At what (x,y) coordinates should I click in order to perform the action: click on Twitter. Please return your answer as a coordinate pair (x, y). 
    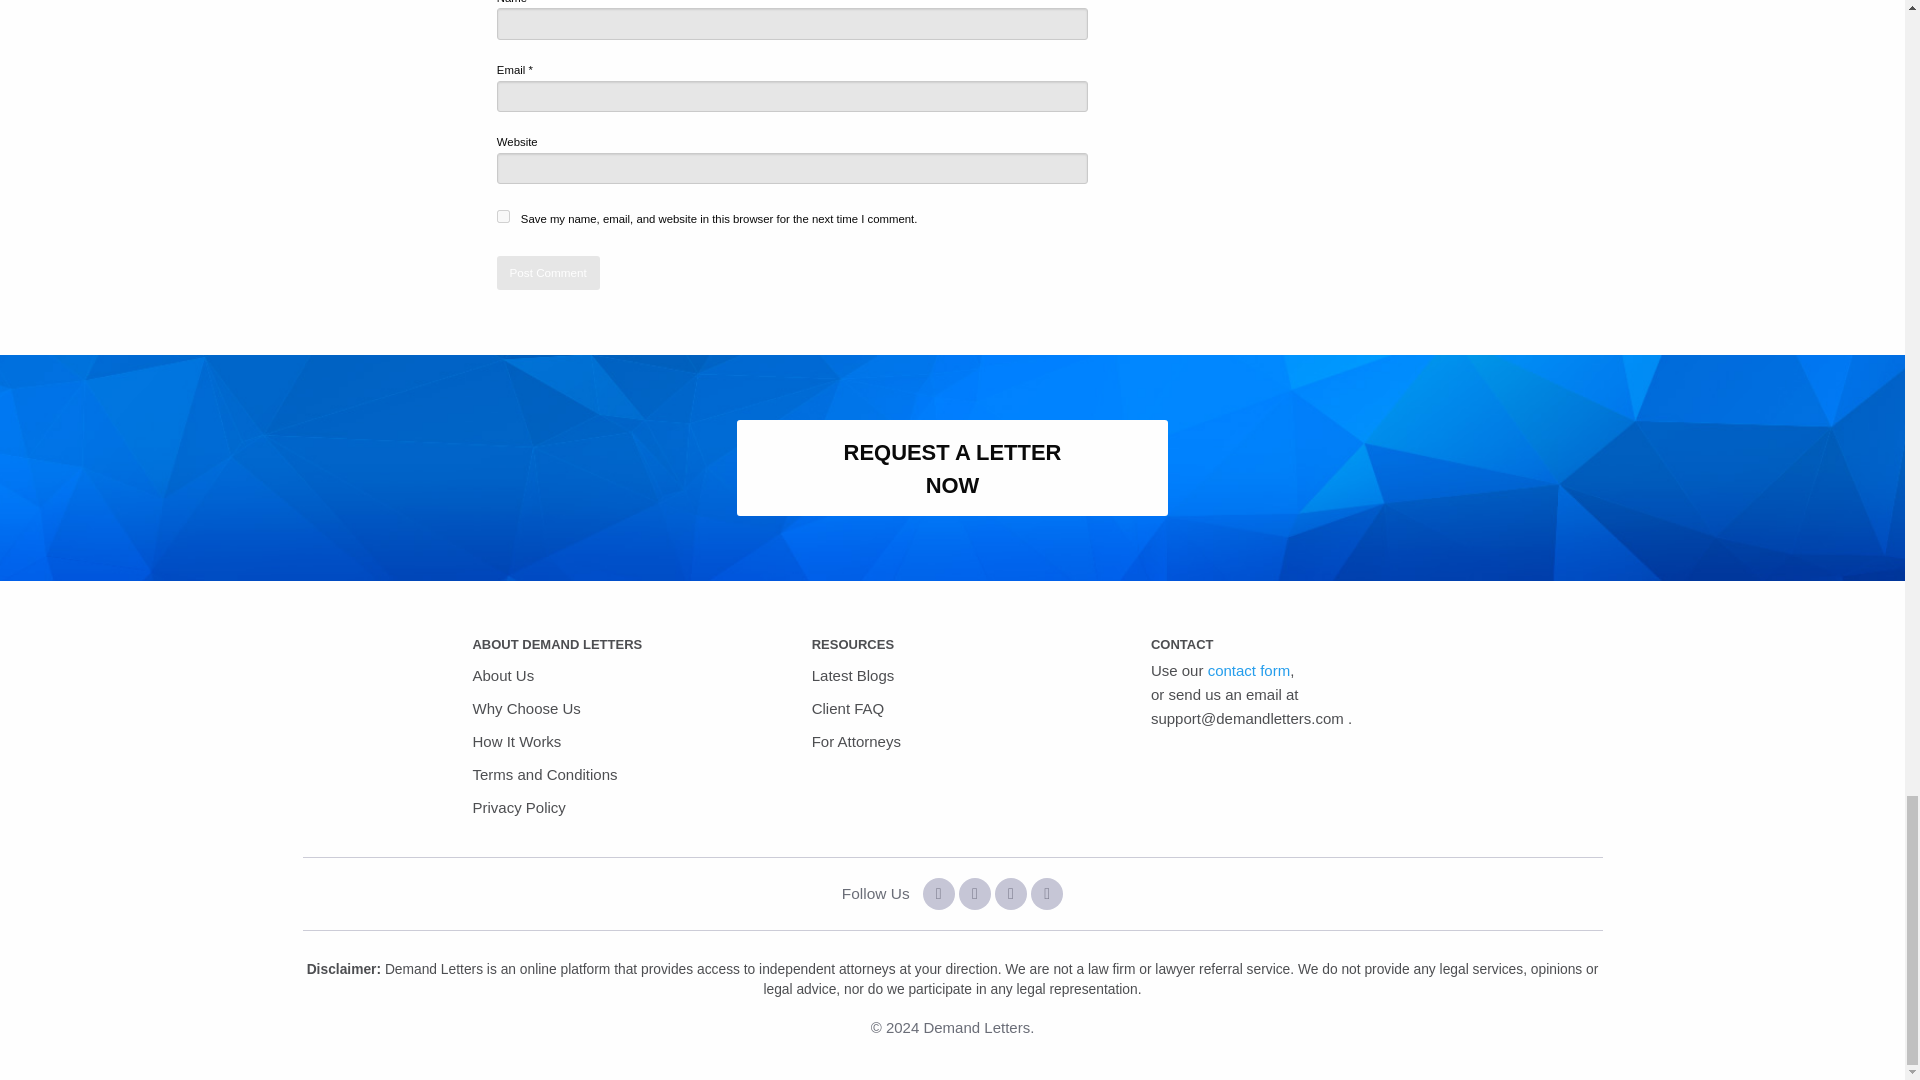
    Looking at the image, I should click on (974, 894).